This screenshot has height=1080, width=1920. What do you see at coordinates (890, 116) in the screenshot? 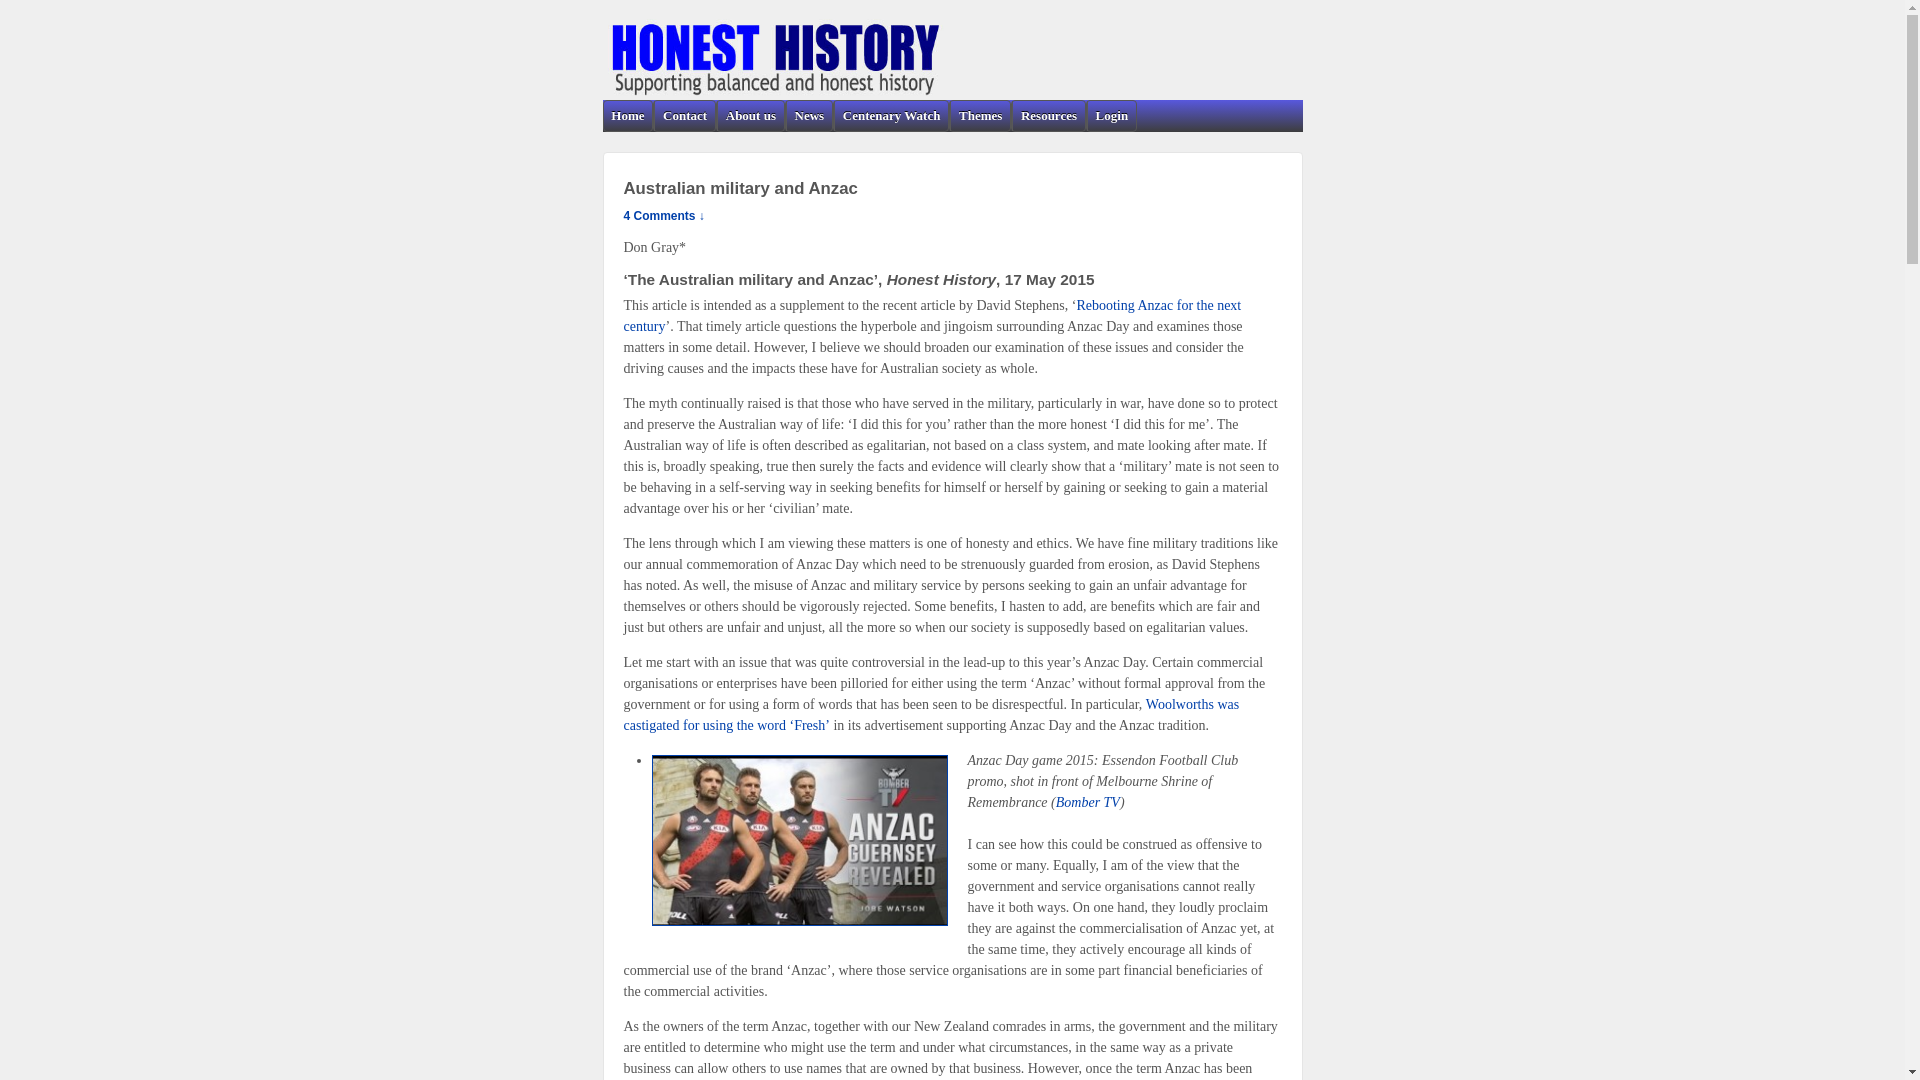
I see `Centenary Watch` at bounding box center [890, 116].